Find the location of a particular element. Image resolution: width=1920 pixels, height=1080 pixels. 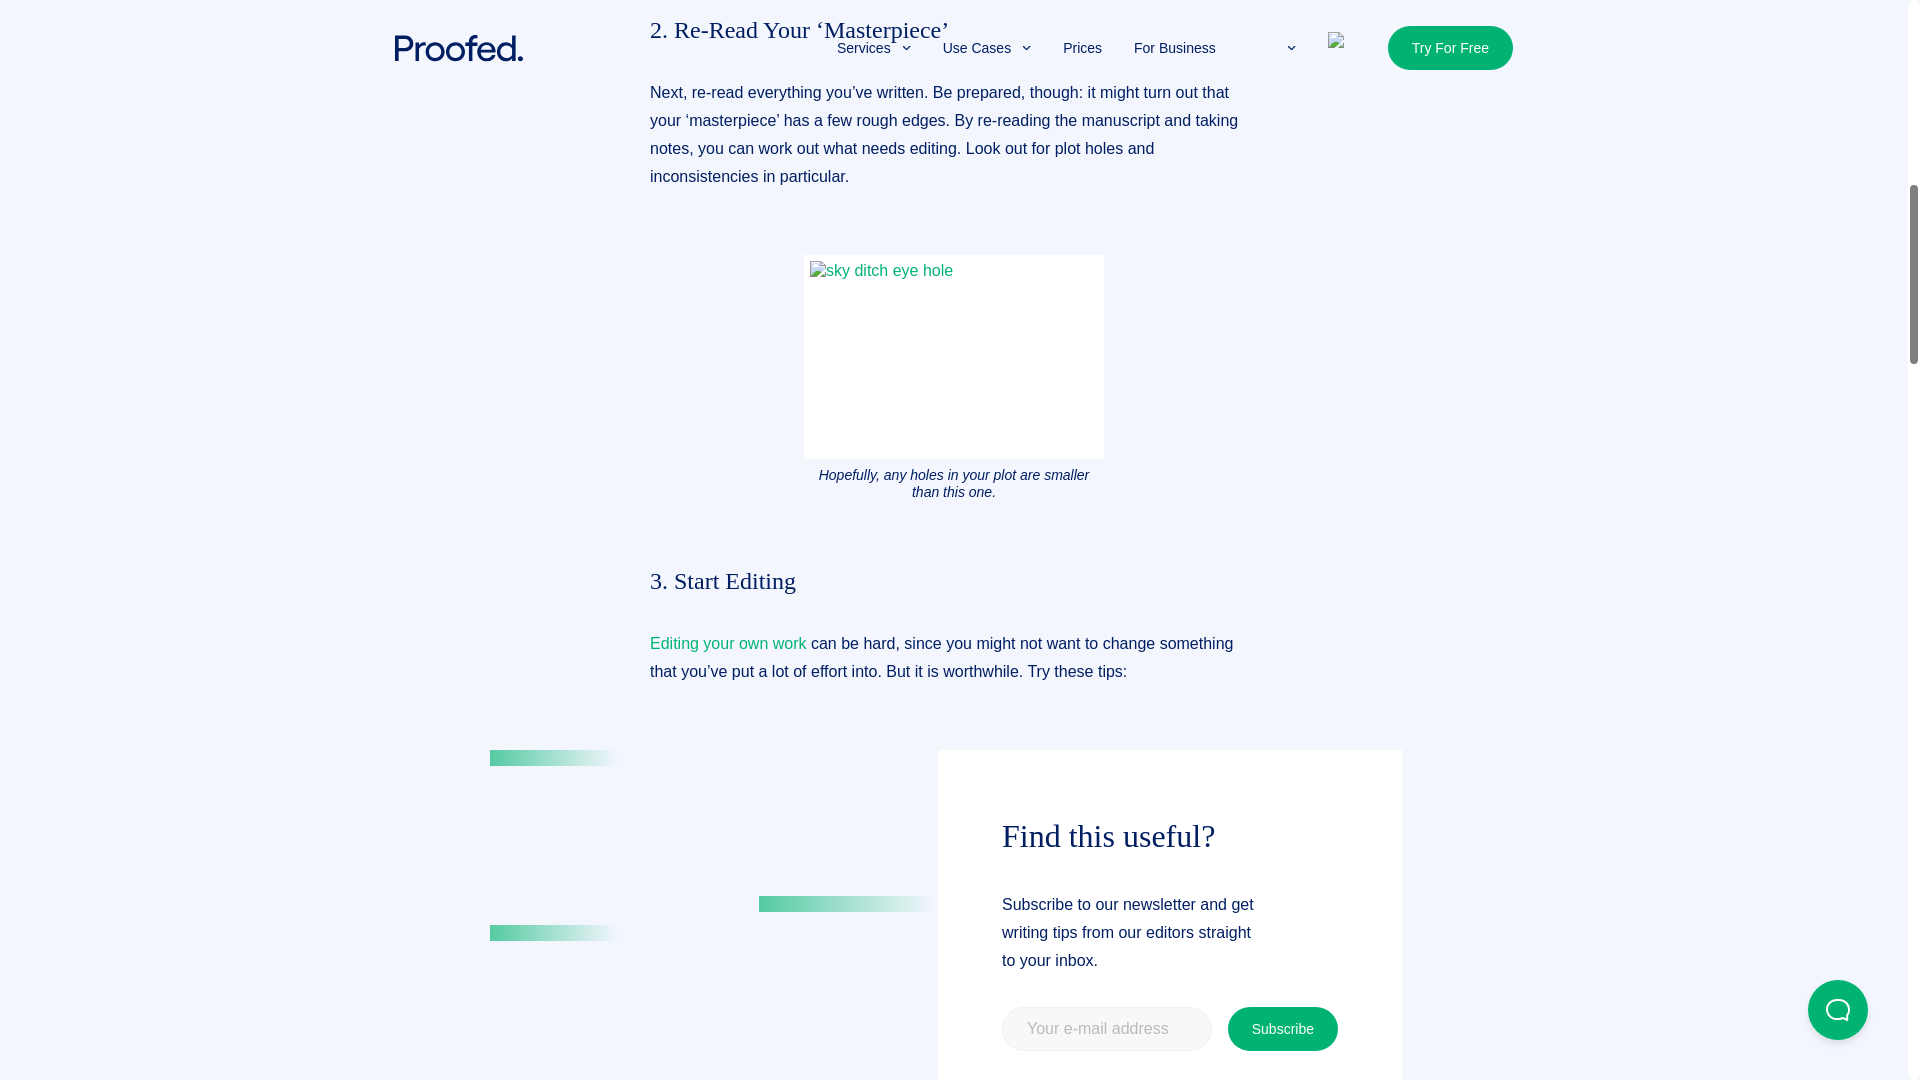

Subscribe is located at coordinates (1283, 1028).